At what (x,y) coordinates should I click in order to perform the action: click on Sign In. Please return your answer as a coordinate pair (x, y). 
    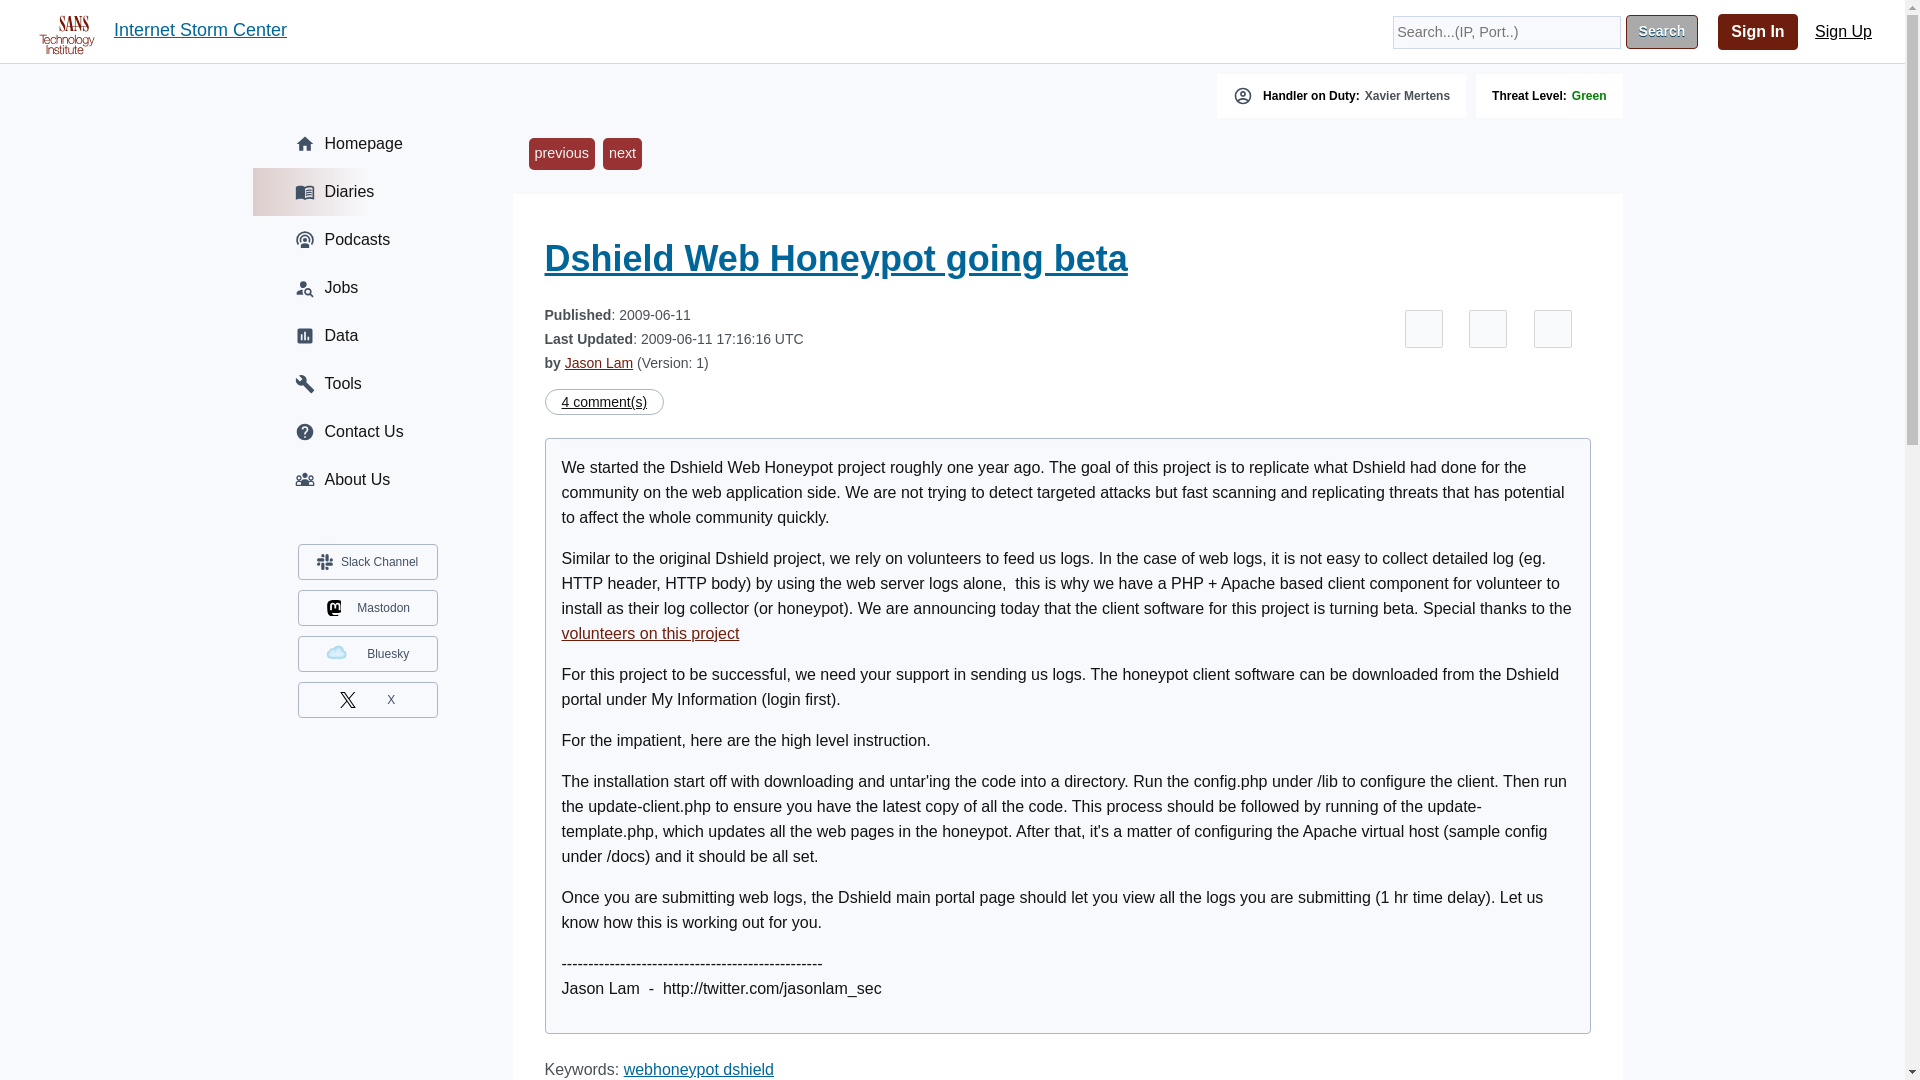
    Looking at the image, I should click on (1758, 32).